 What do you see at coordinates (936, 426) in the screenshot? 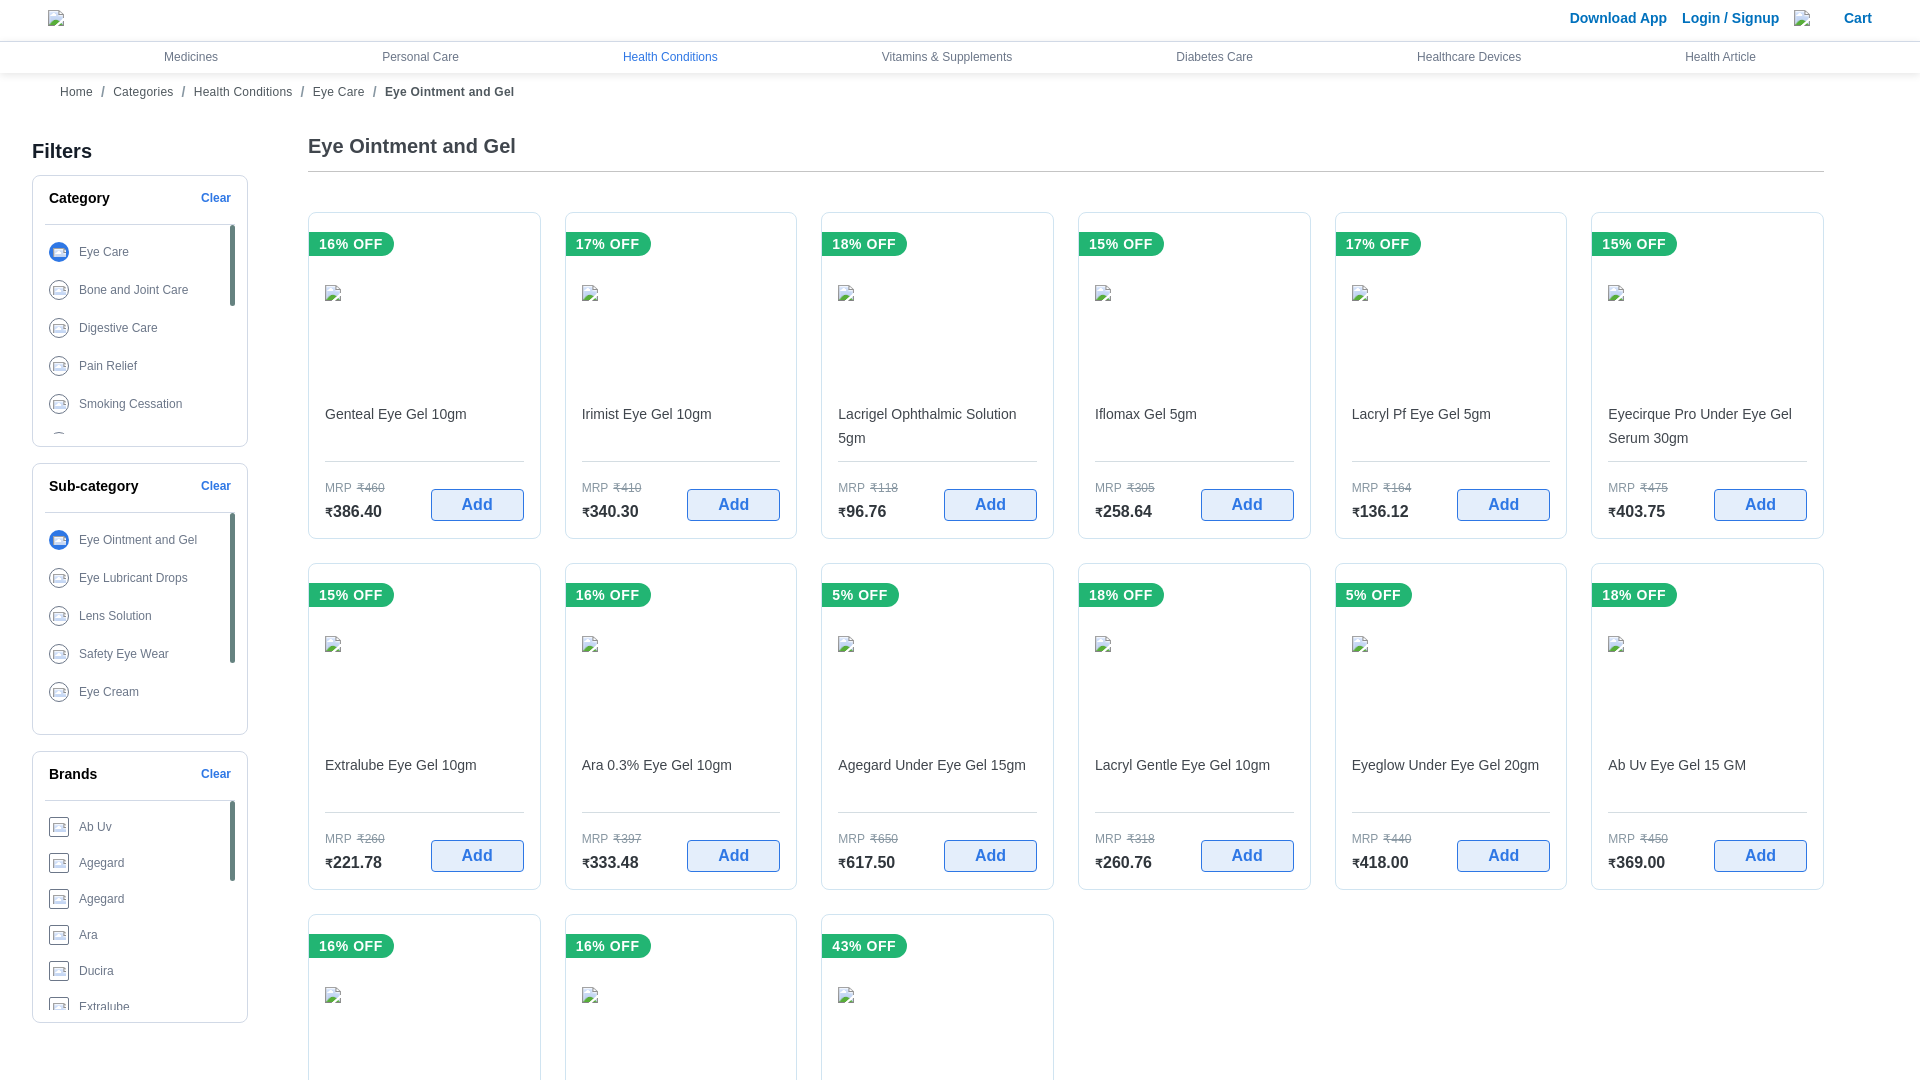
I see `Lacrigel Ophthalmic Solution 5gm` at bounding box center [936, 426].